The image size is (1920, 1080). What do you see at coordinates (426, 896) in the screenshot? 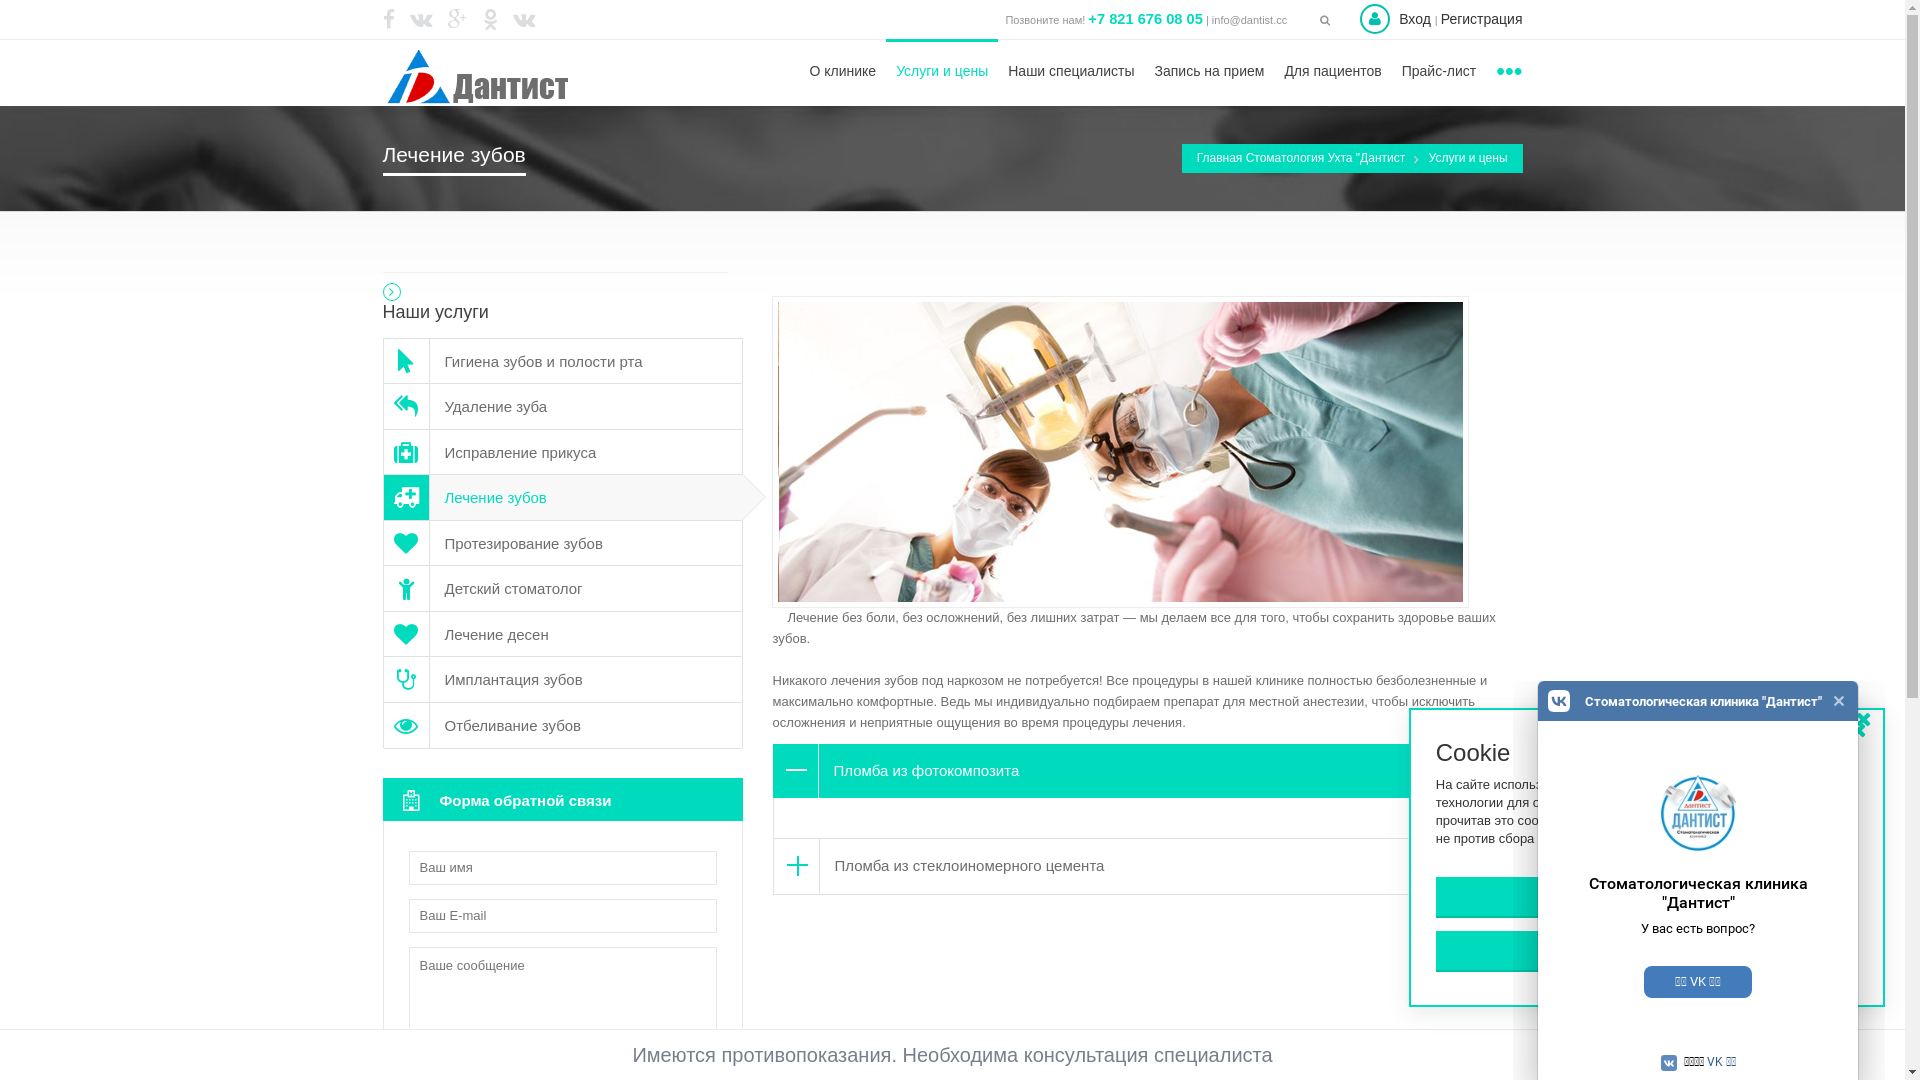
I see `info@dantist.cc` at bounding box center [426, 896].